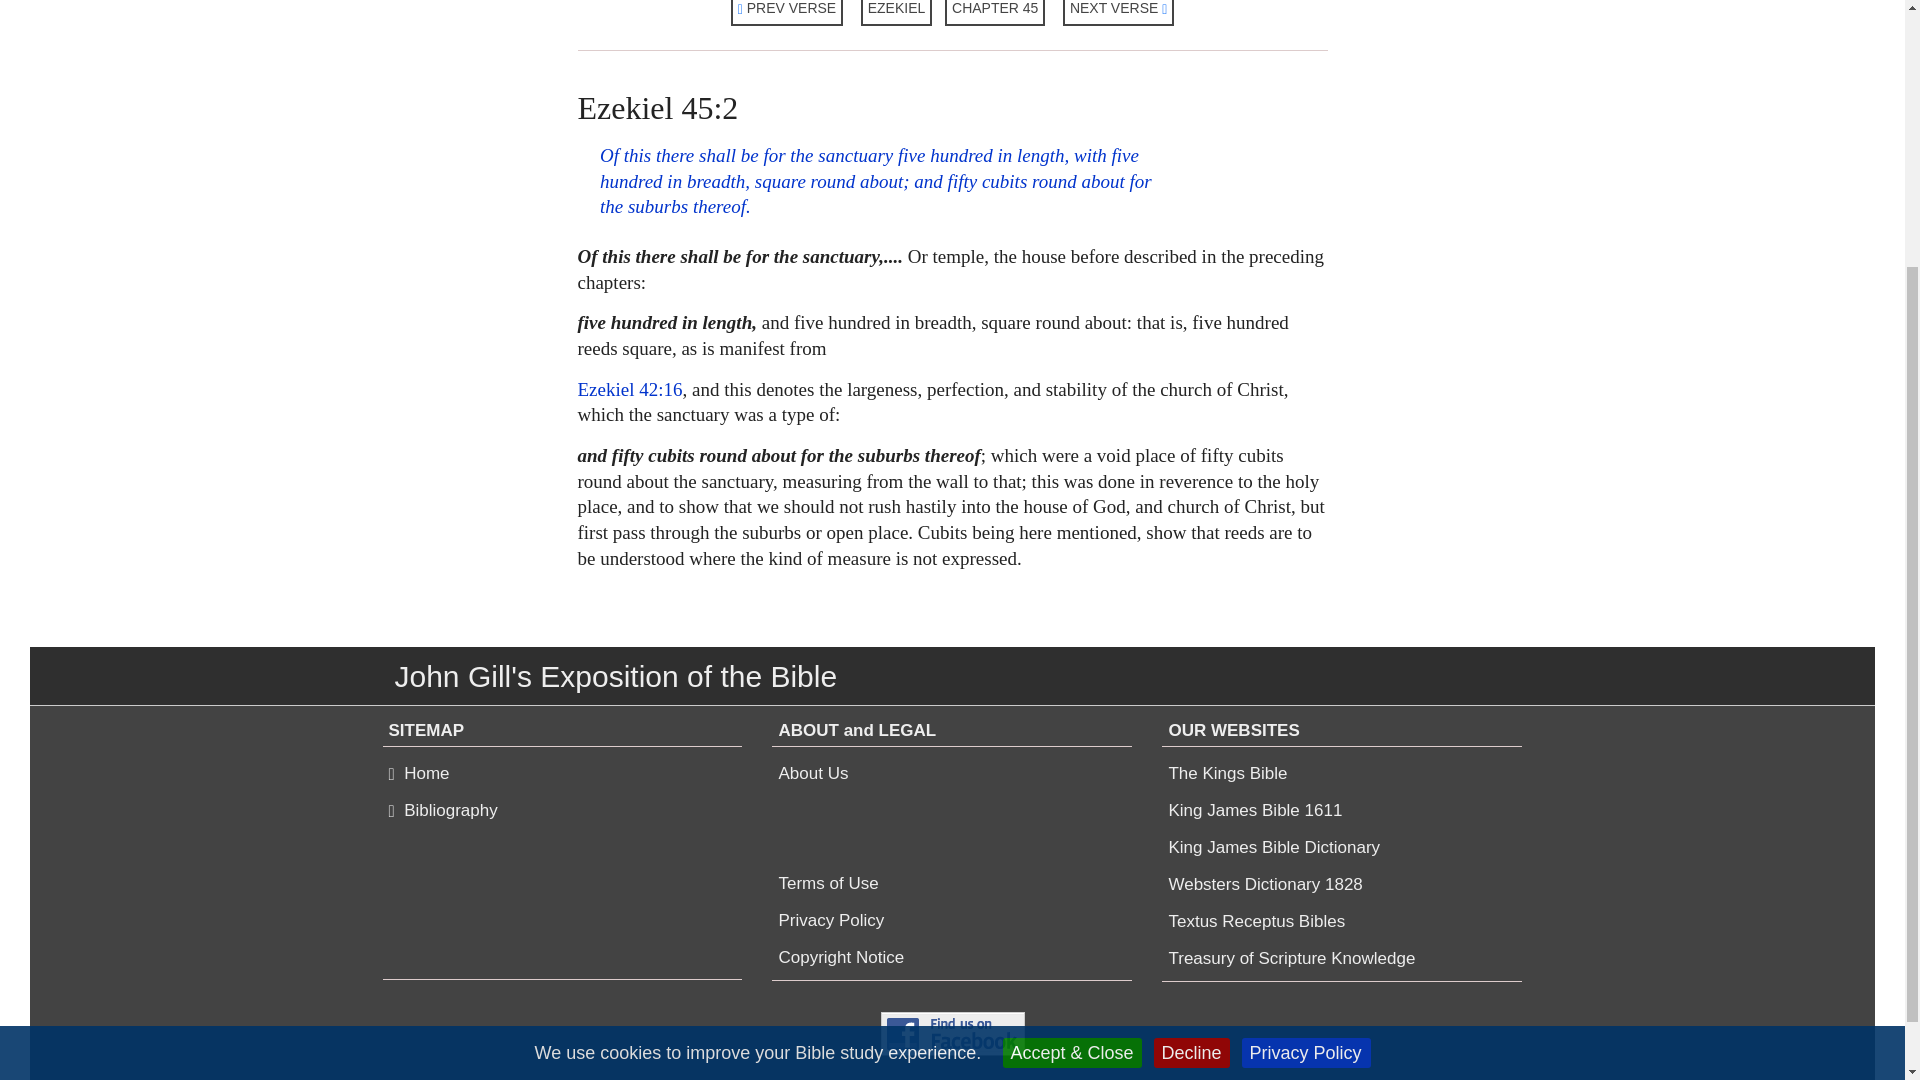  What do you see at coordinates (1306, 692) in the screenshot?
I see `Privacy Policy` at bounding box center [1306, 692].